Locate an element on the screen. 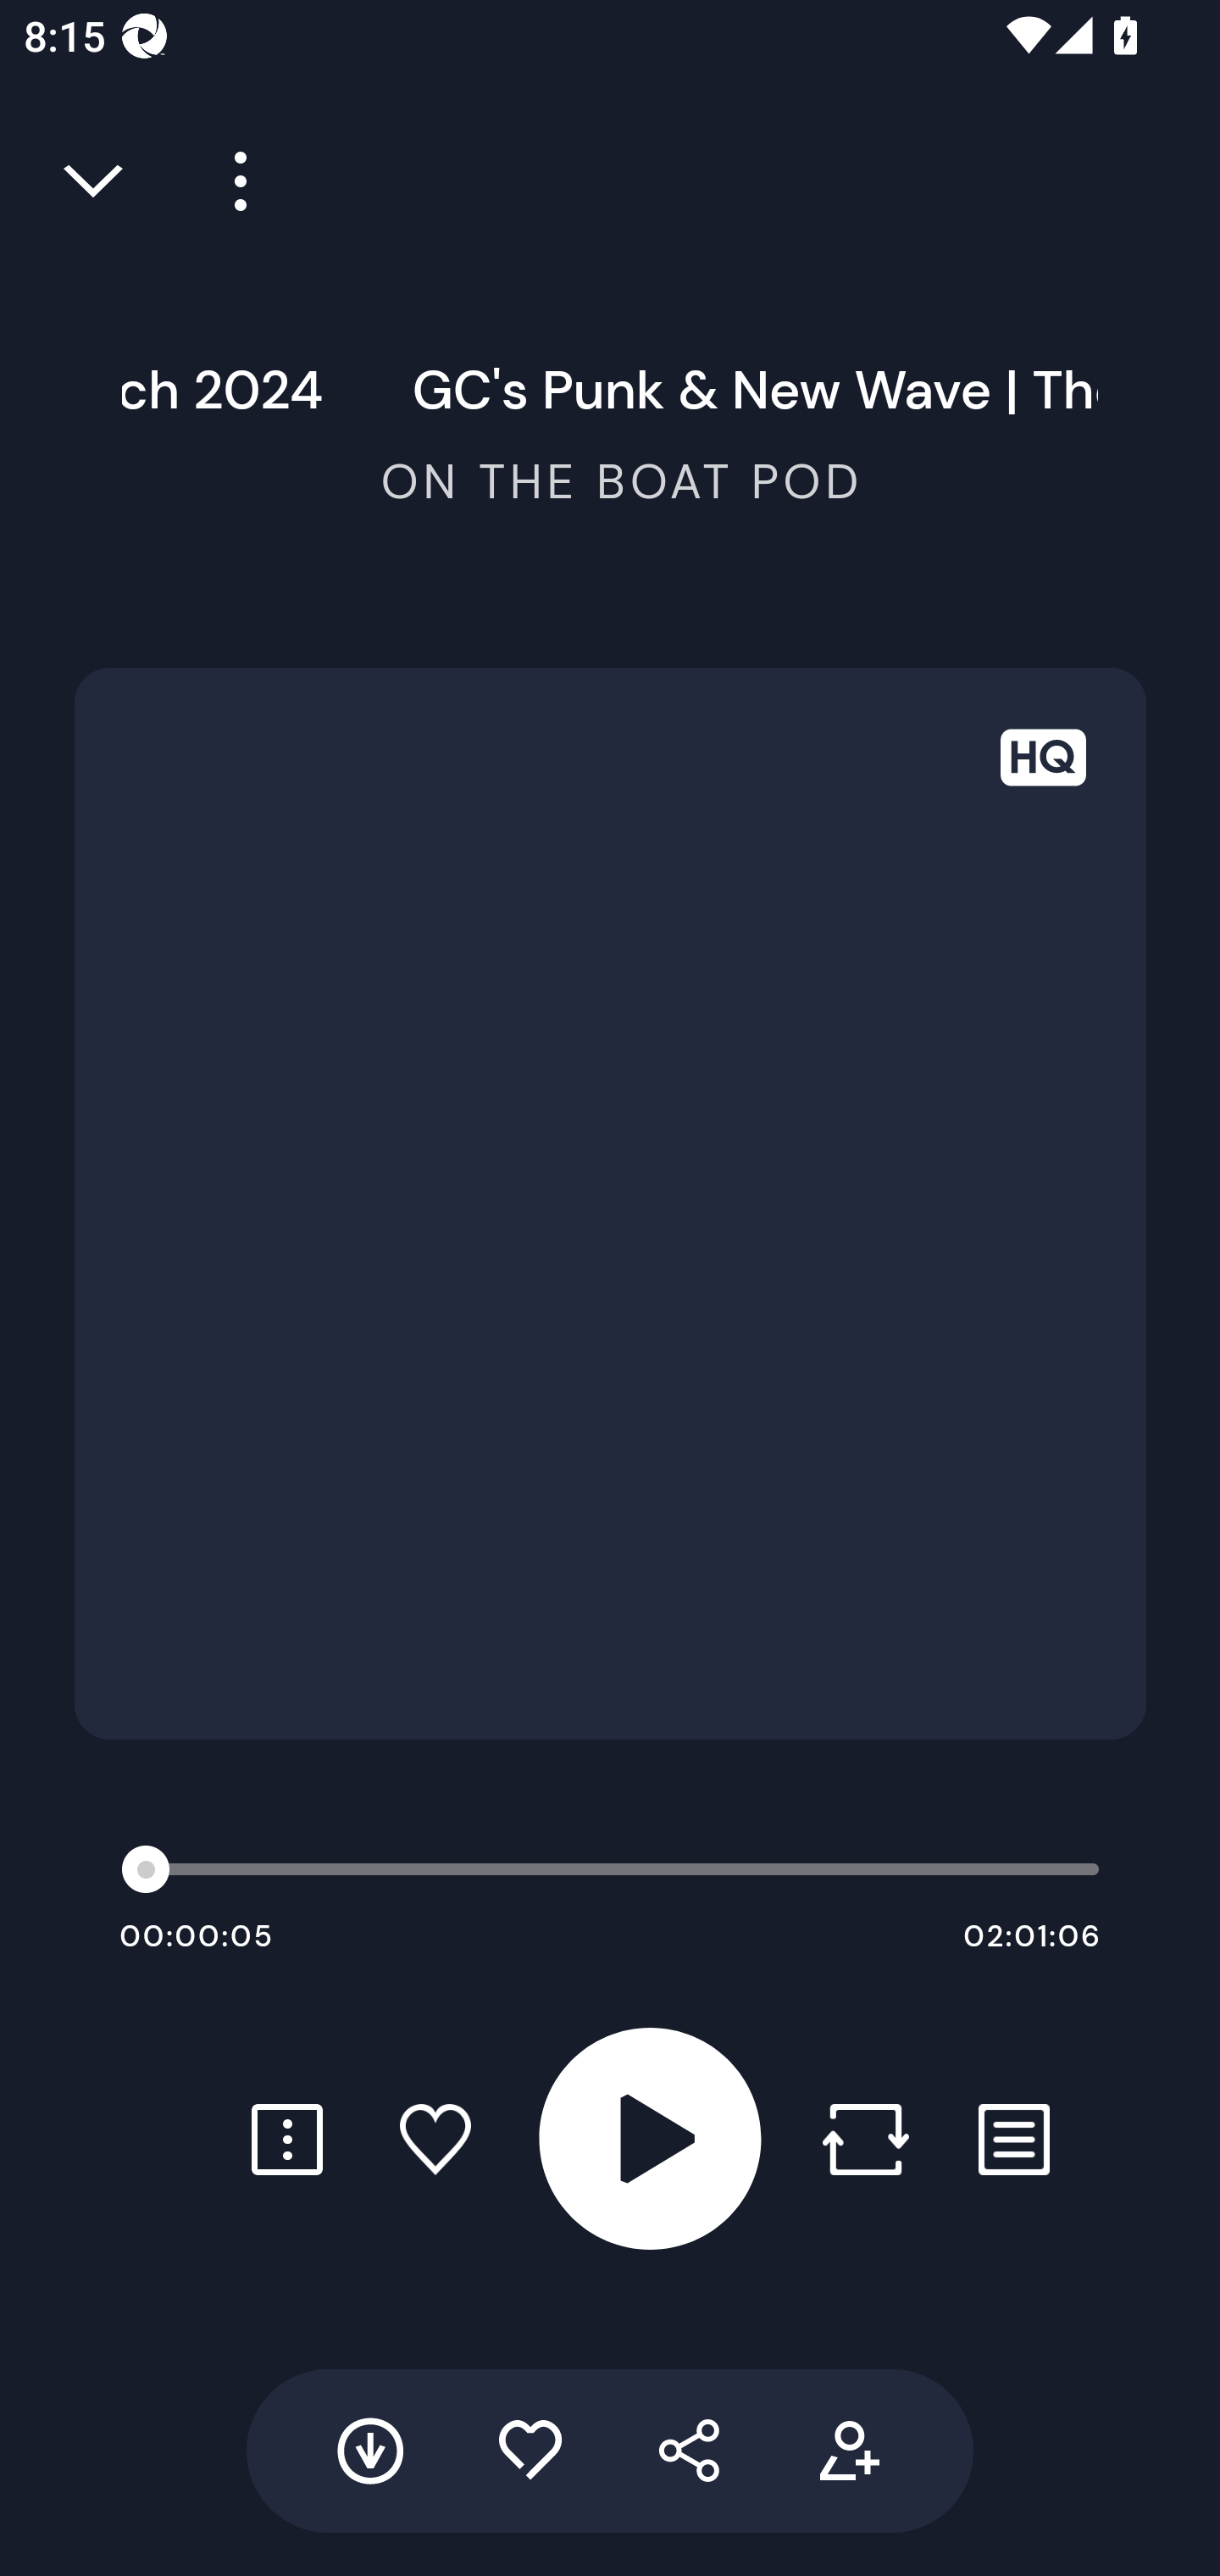 This screenshot has width=1220, height=2576. Player more options button is located at coordinates (229, 181).